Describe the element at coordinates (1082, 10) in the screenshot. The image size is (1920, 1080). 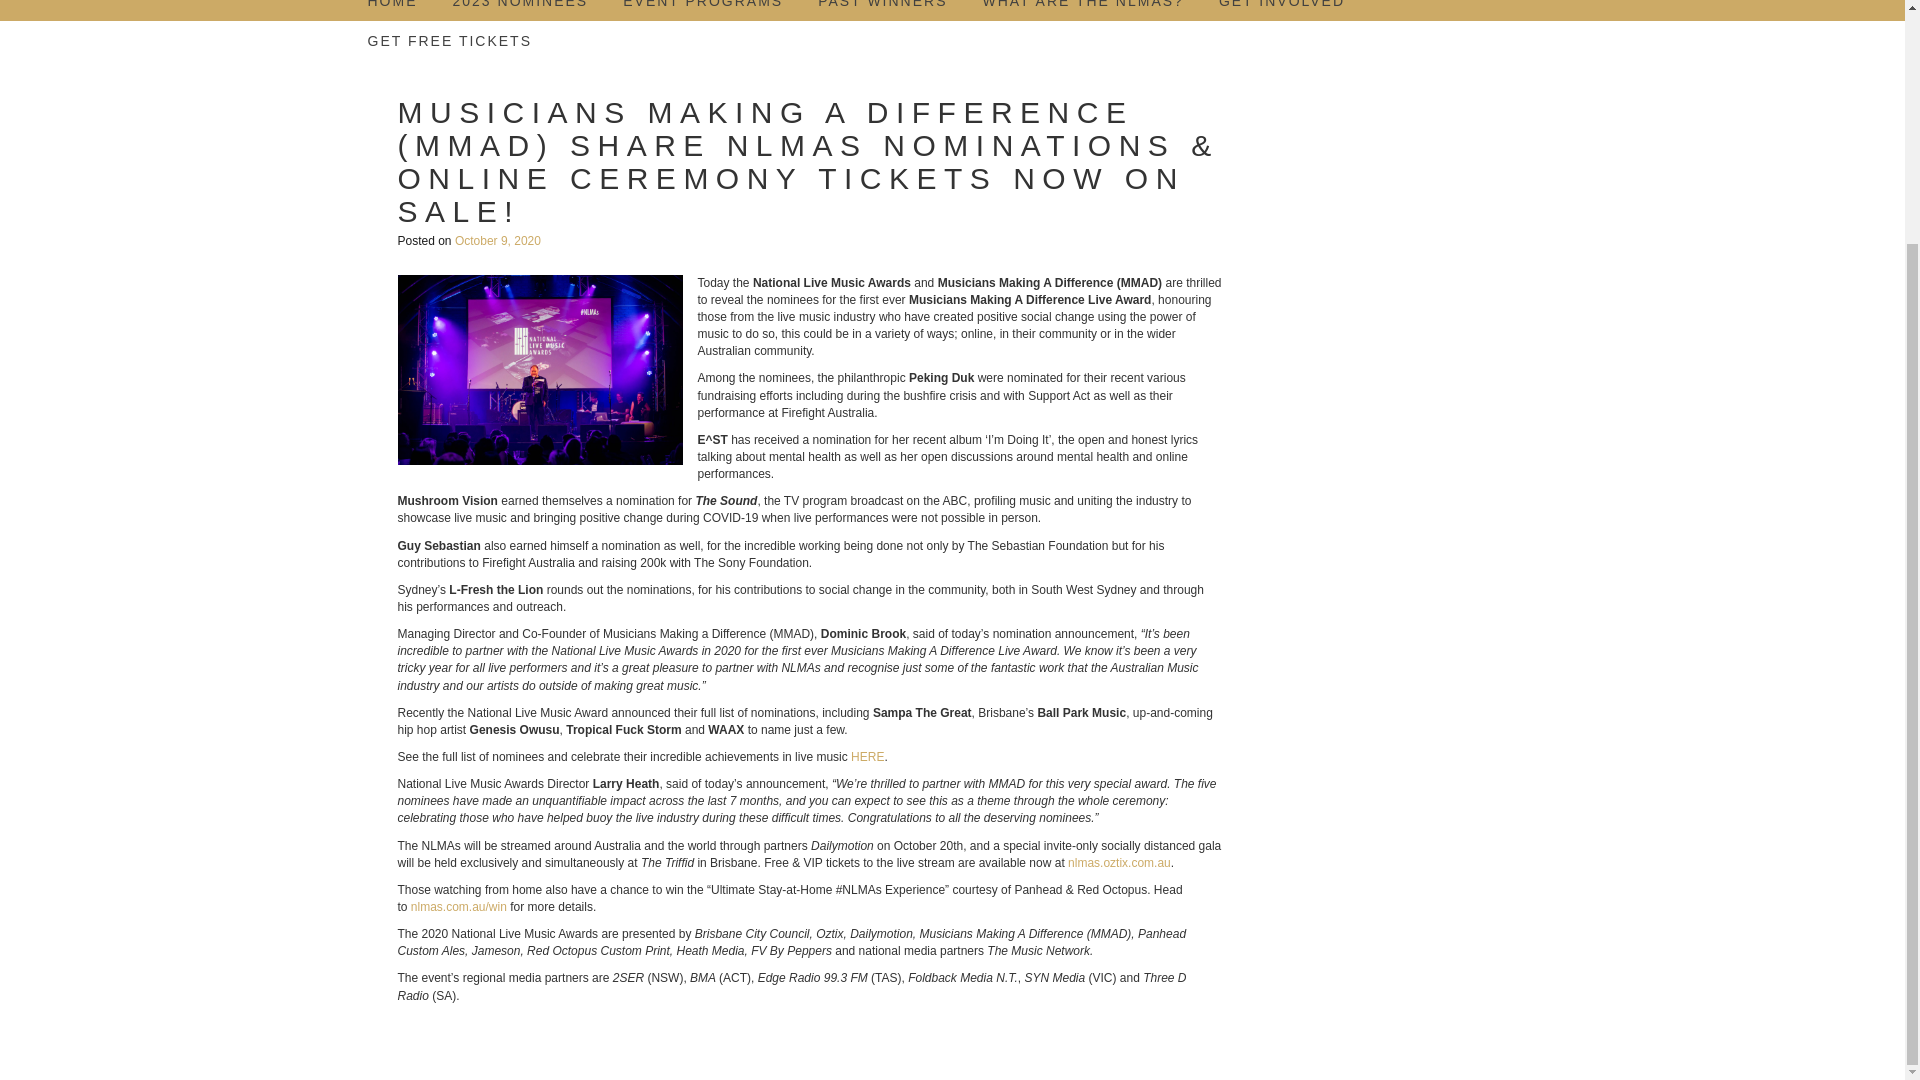
I see `WHAT ARE THE NLMAS?` at that location.